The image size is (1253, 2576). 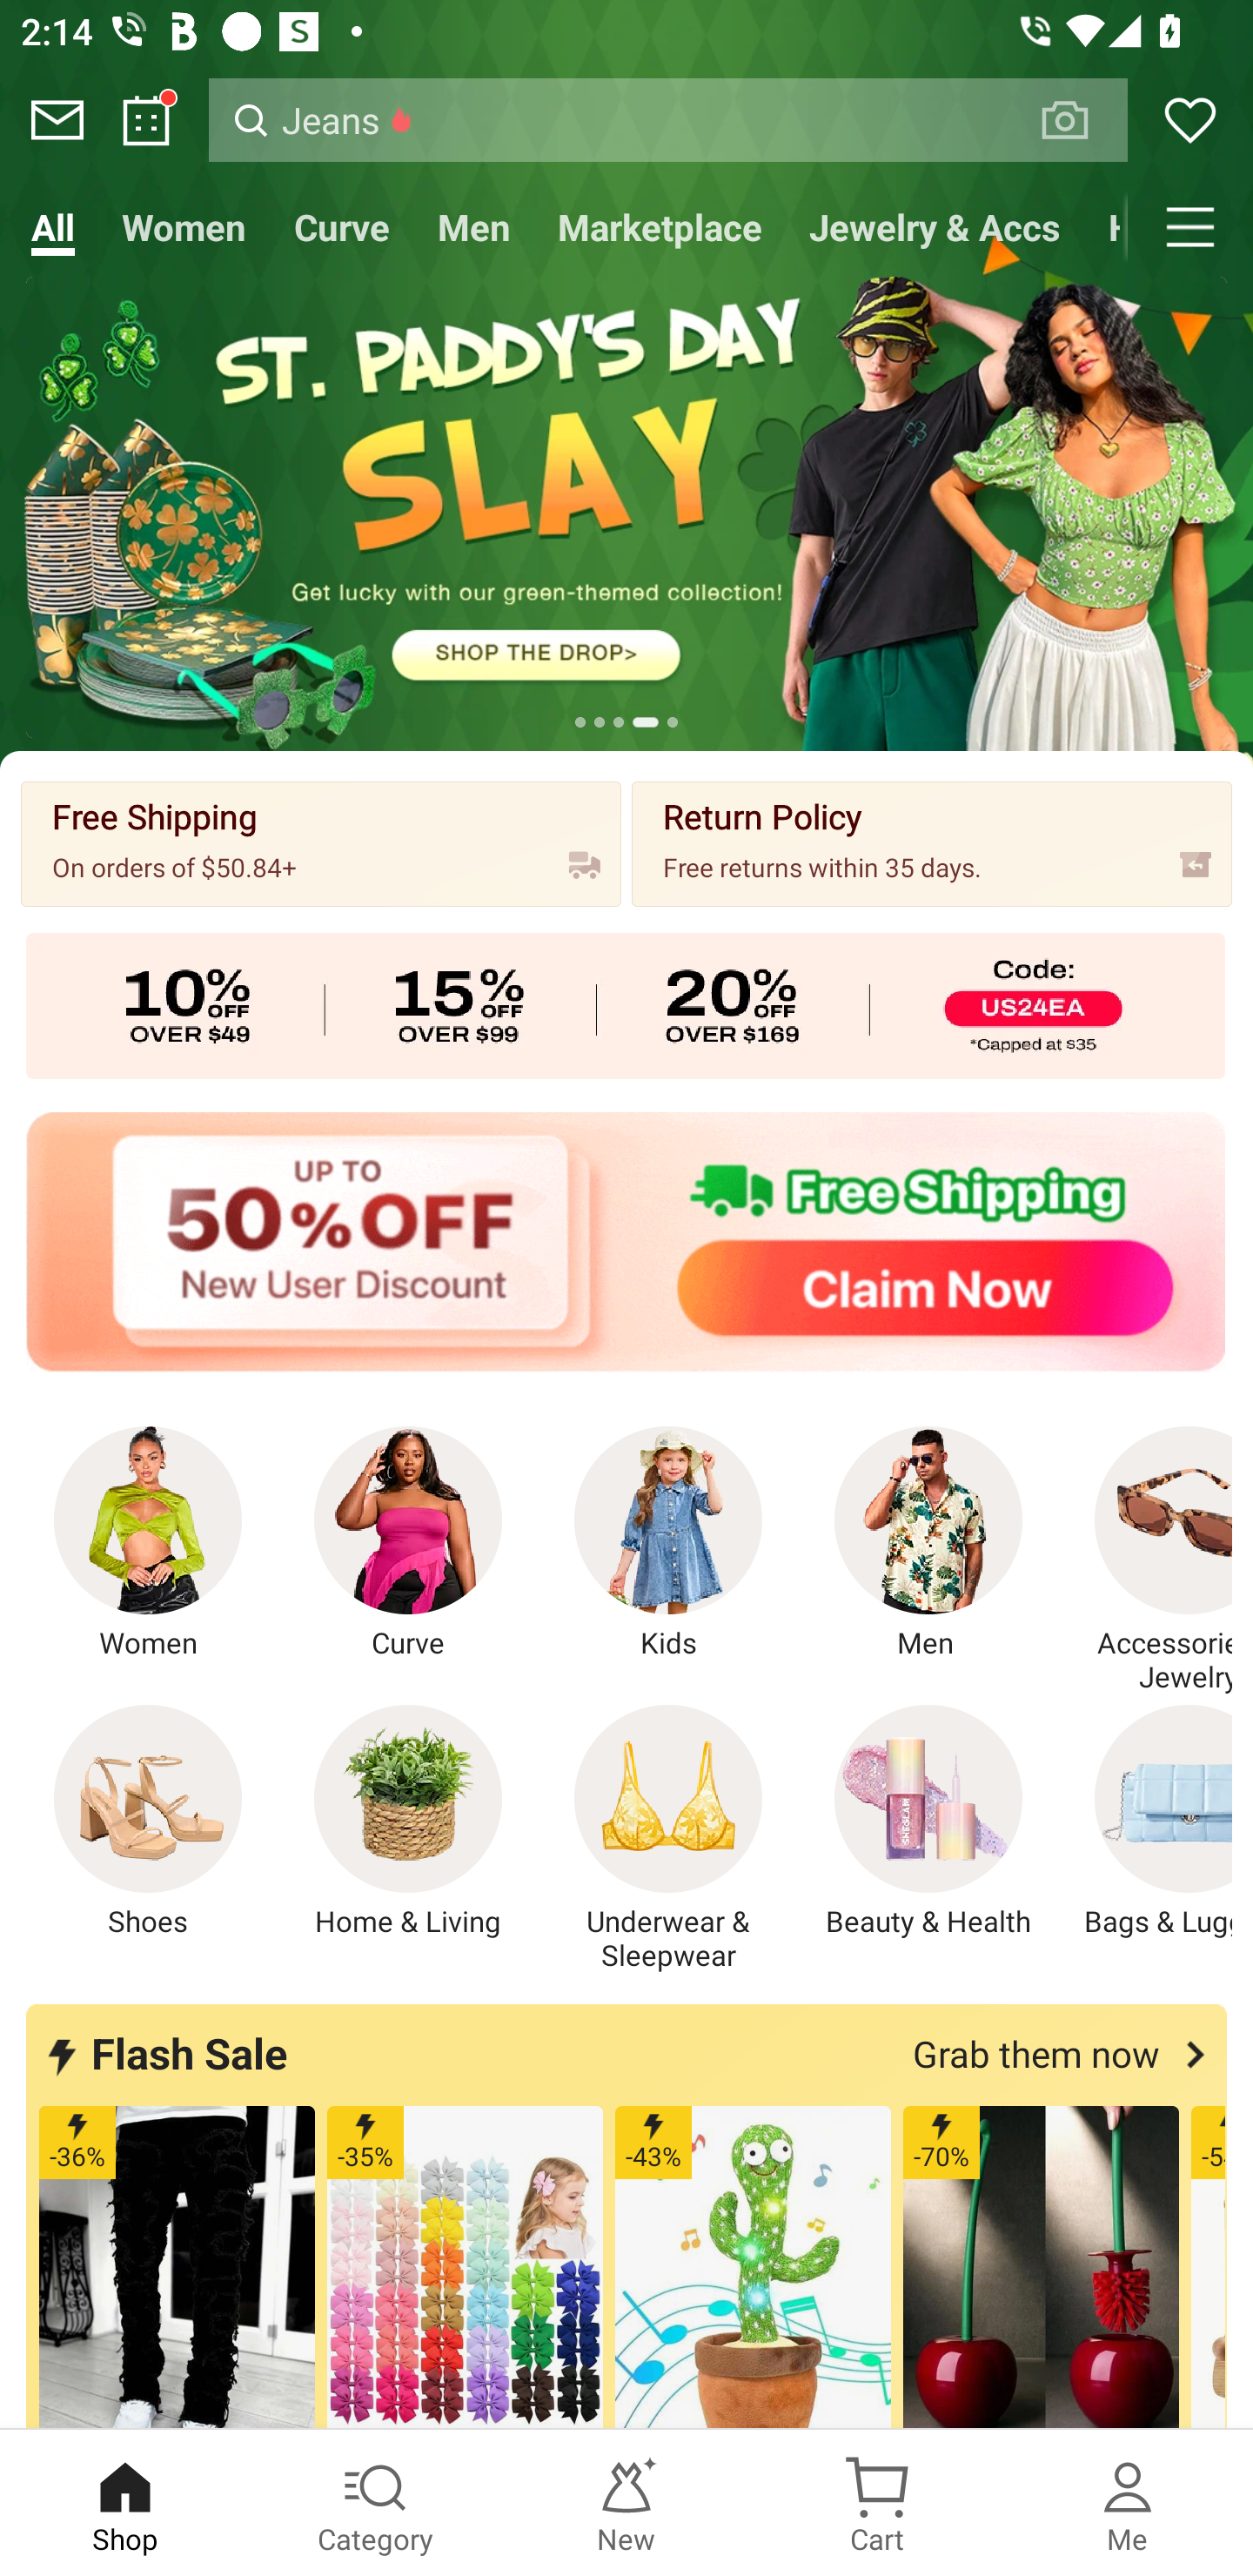 I want to click on New, so click(x=626, y=2503).